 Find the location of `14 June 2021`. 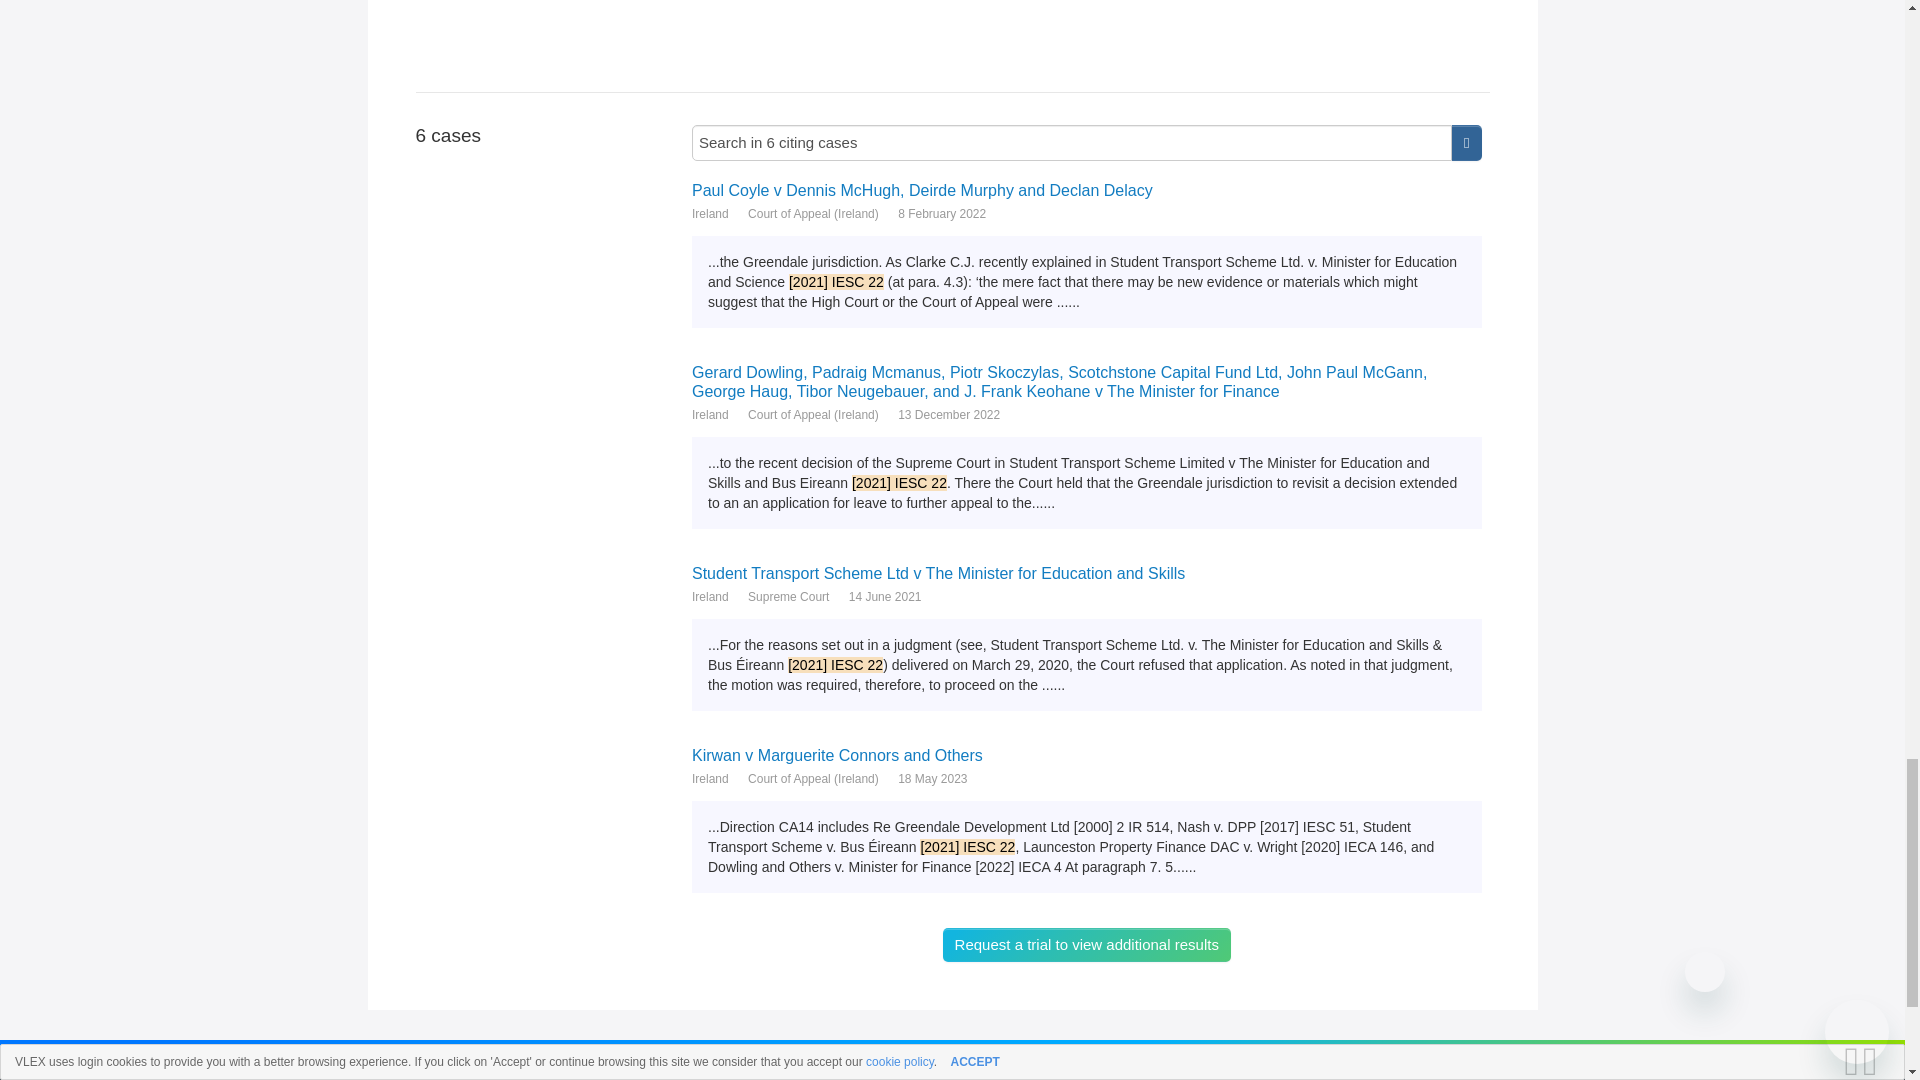

14 June 2021 is located at coordinates (884, 596).